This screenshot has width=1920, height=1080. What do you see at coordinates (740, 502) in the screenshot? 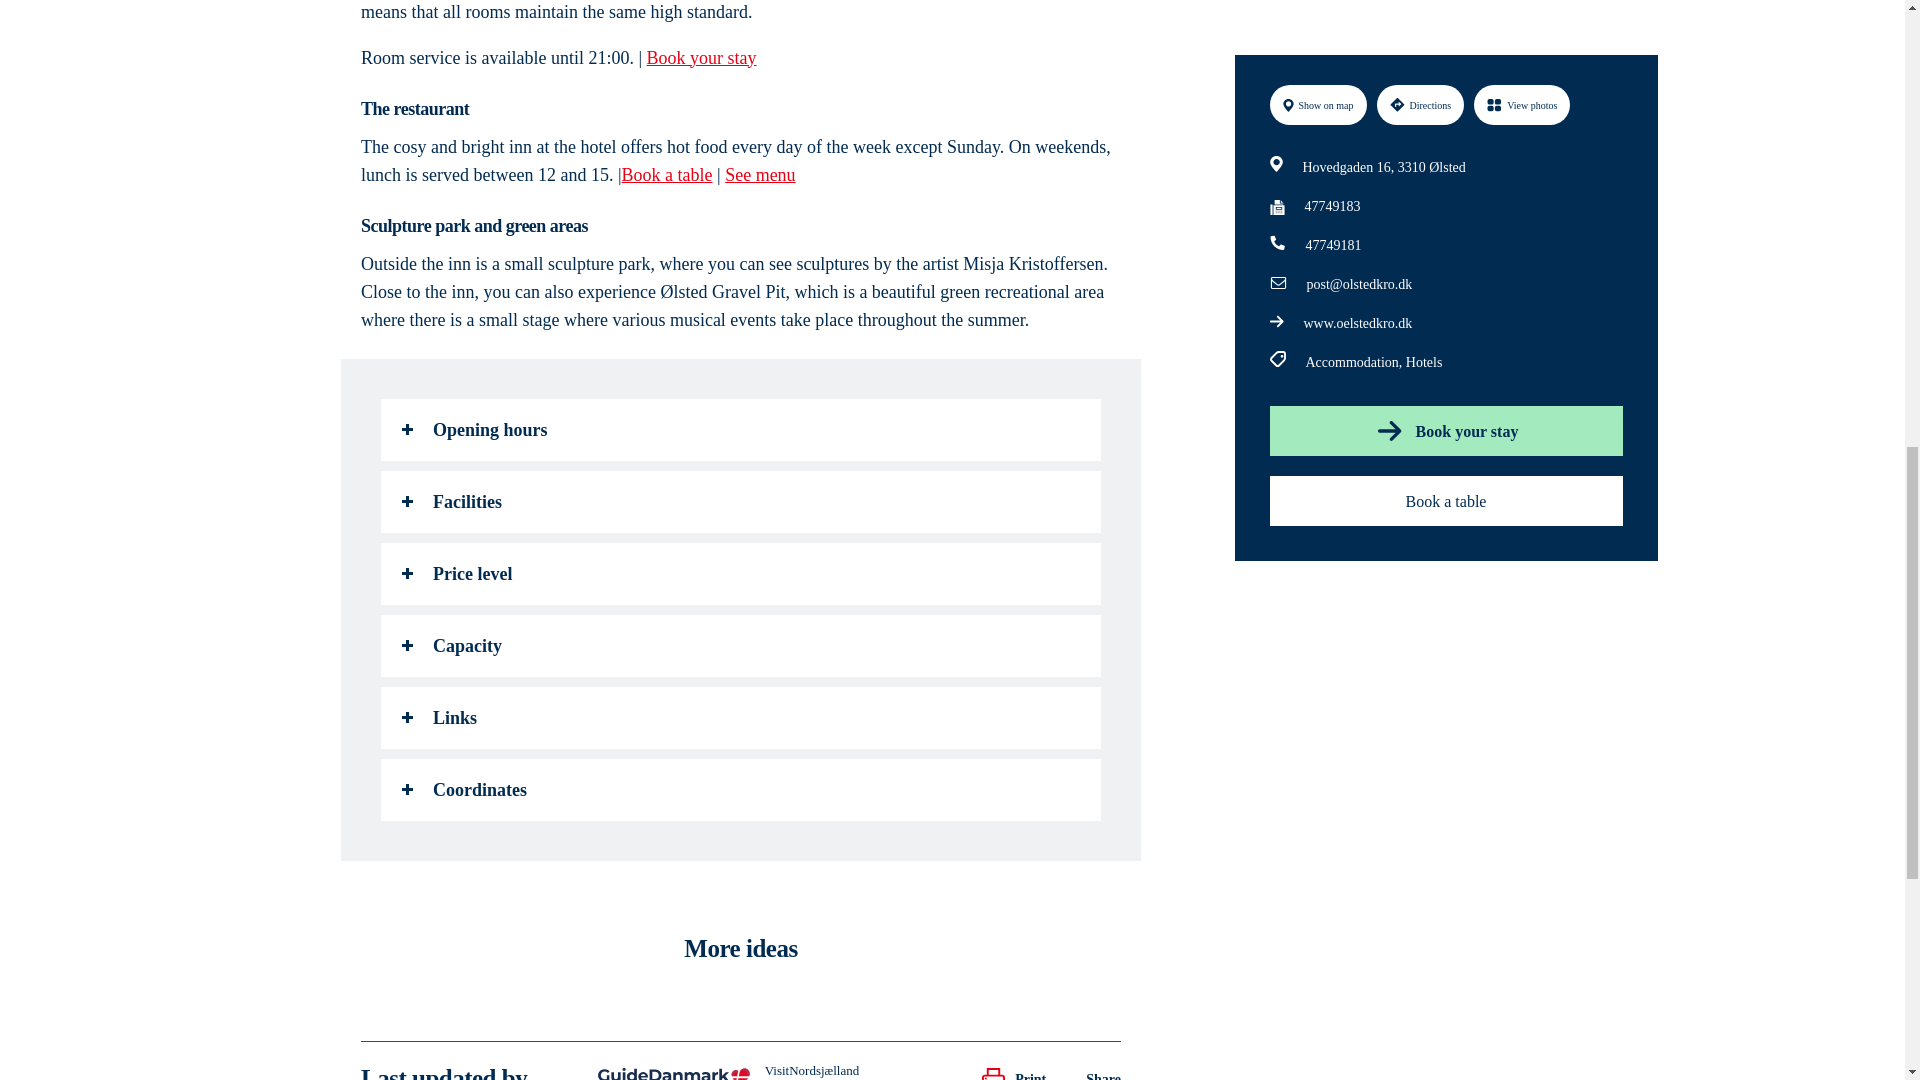
I see `Facilities` at bounding box center [740, 502].